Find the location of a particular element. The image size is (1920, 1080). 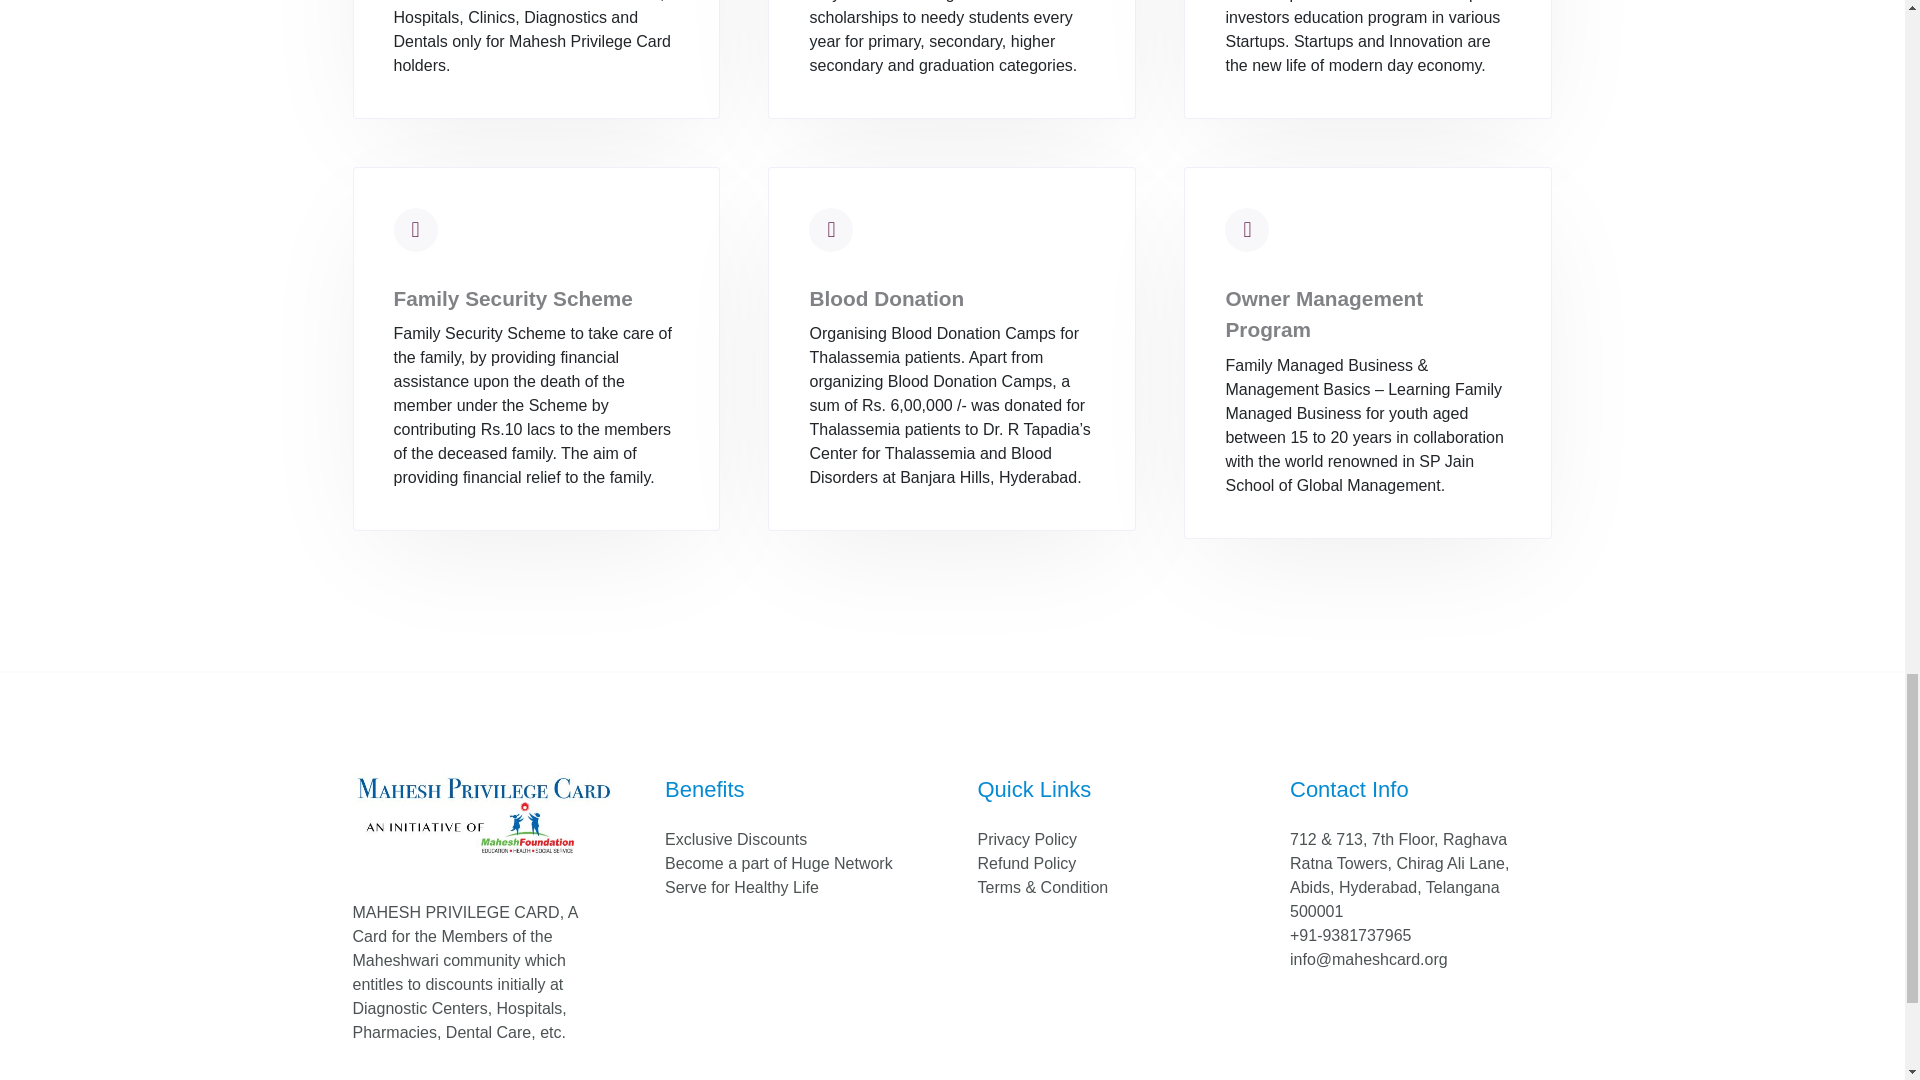

Refund Policy is located at coordinates (1027, 863).